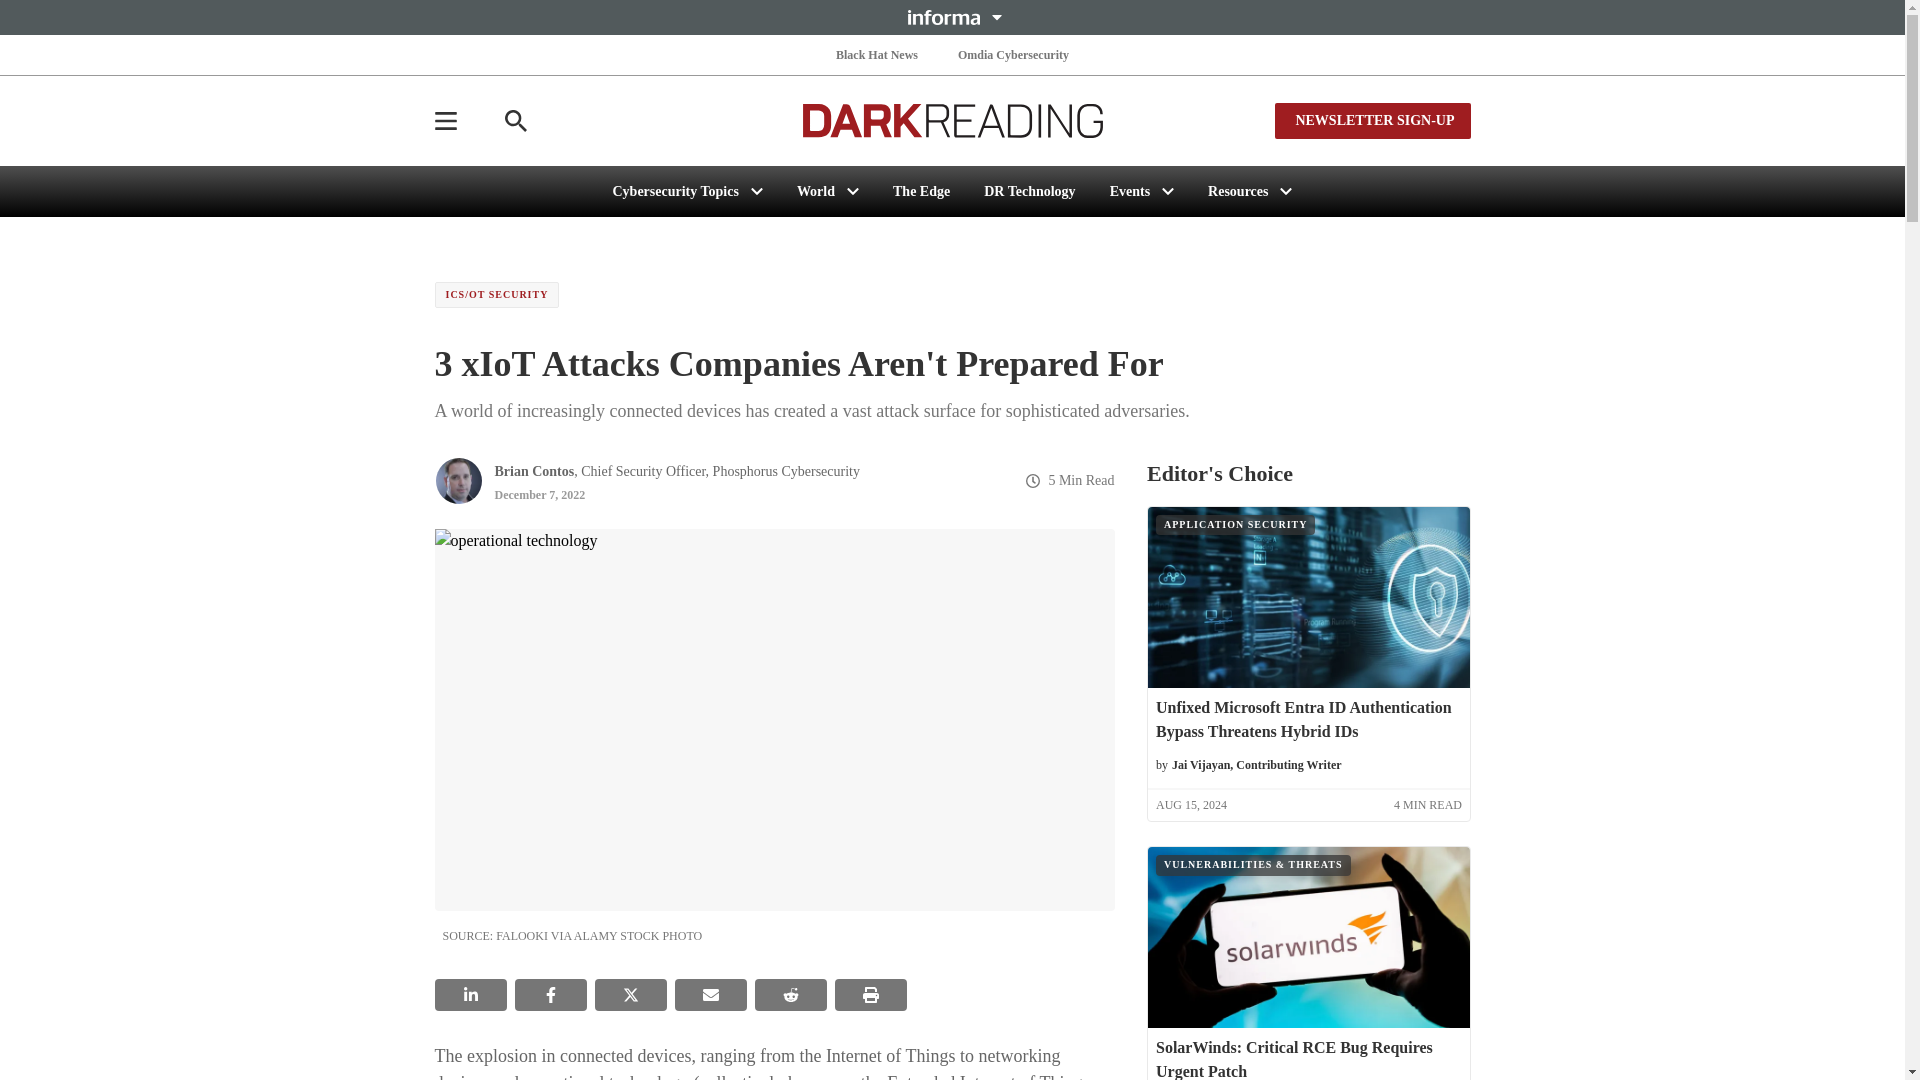 The width and height of the screenshot is (1920, 1080). What do you see at coordinates (876, 54) in the screenshot?
I see `Black Hat News` at bounding box center [876, 54].